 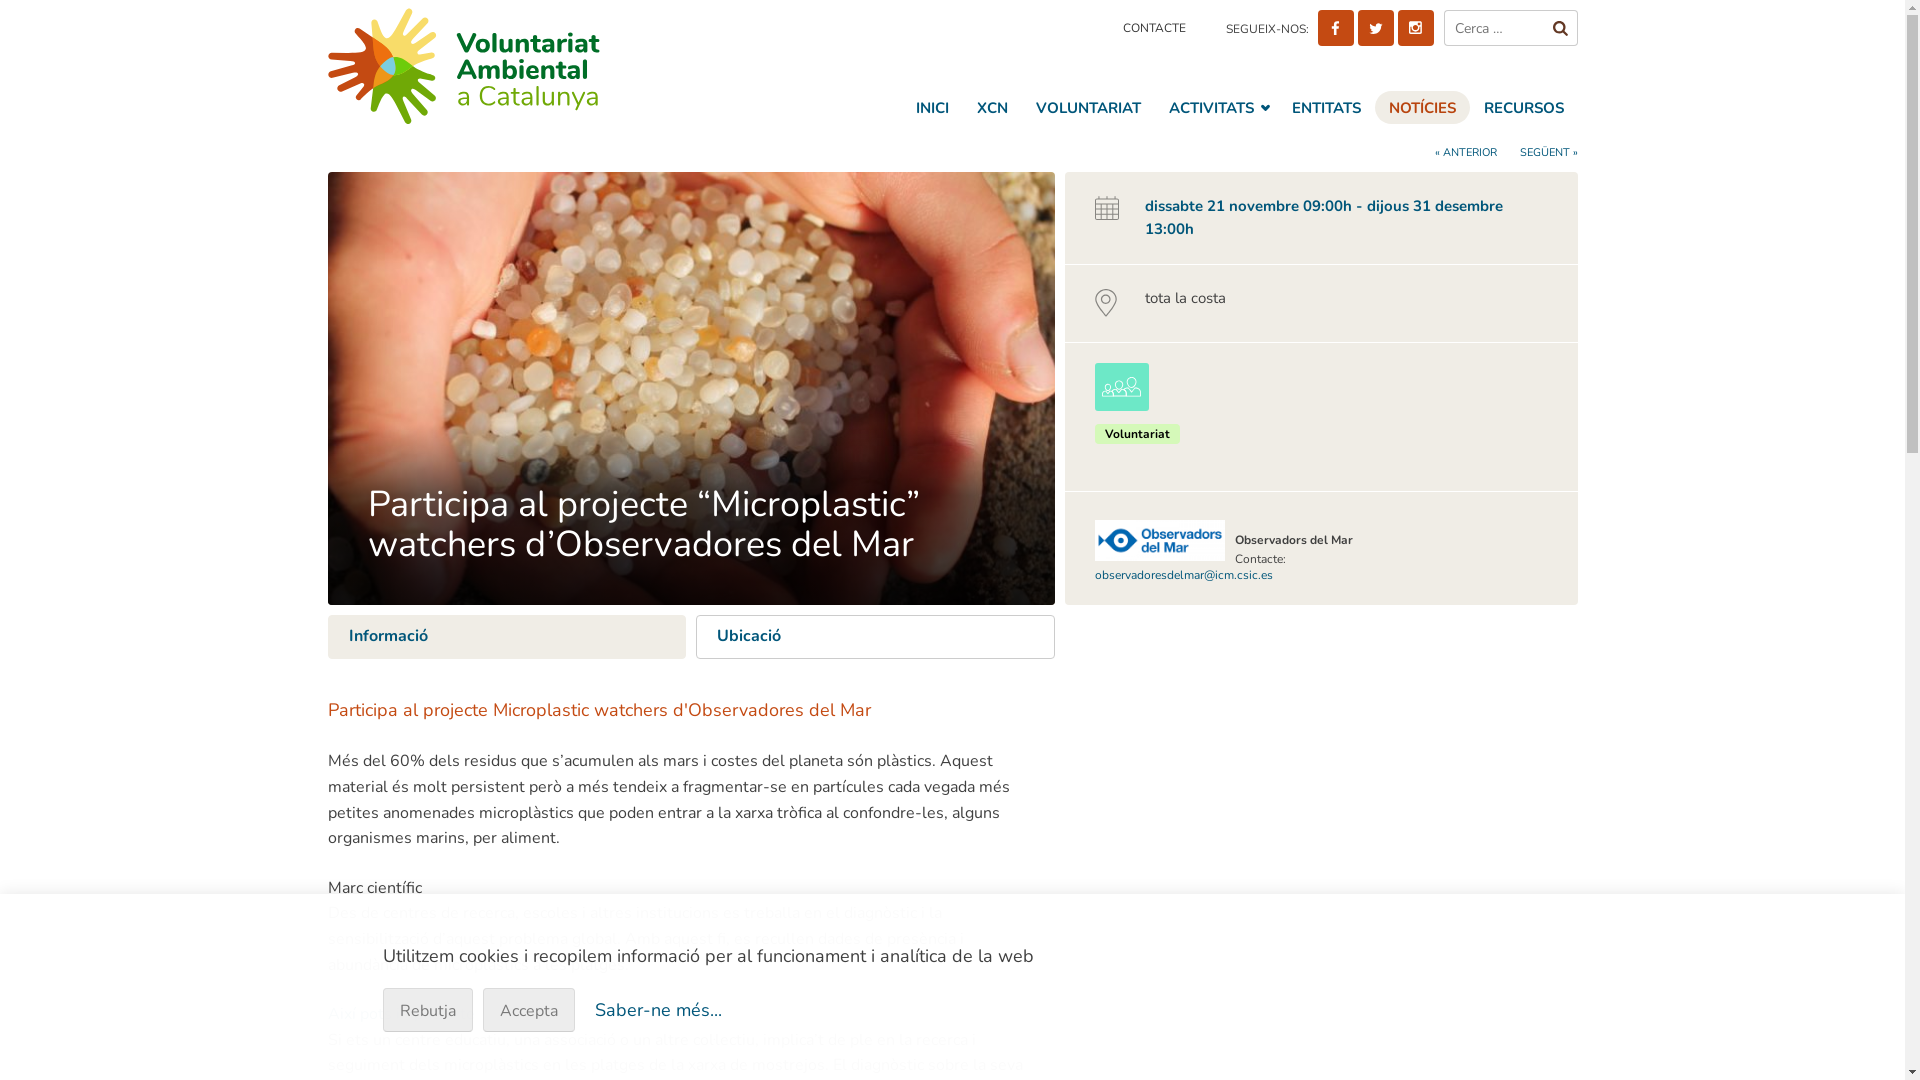 What do you see at coordinates (1376, 28) in the screenshot?
I see `Twitter` at bounding box center [1376, 28].